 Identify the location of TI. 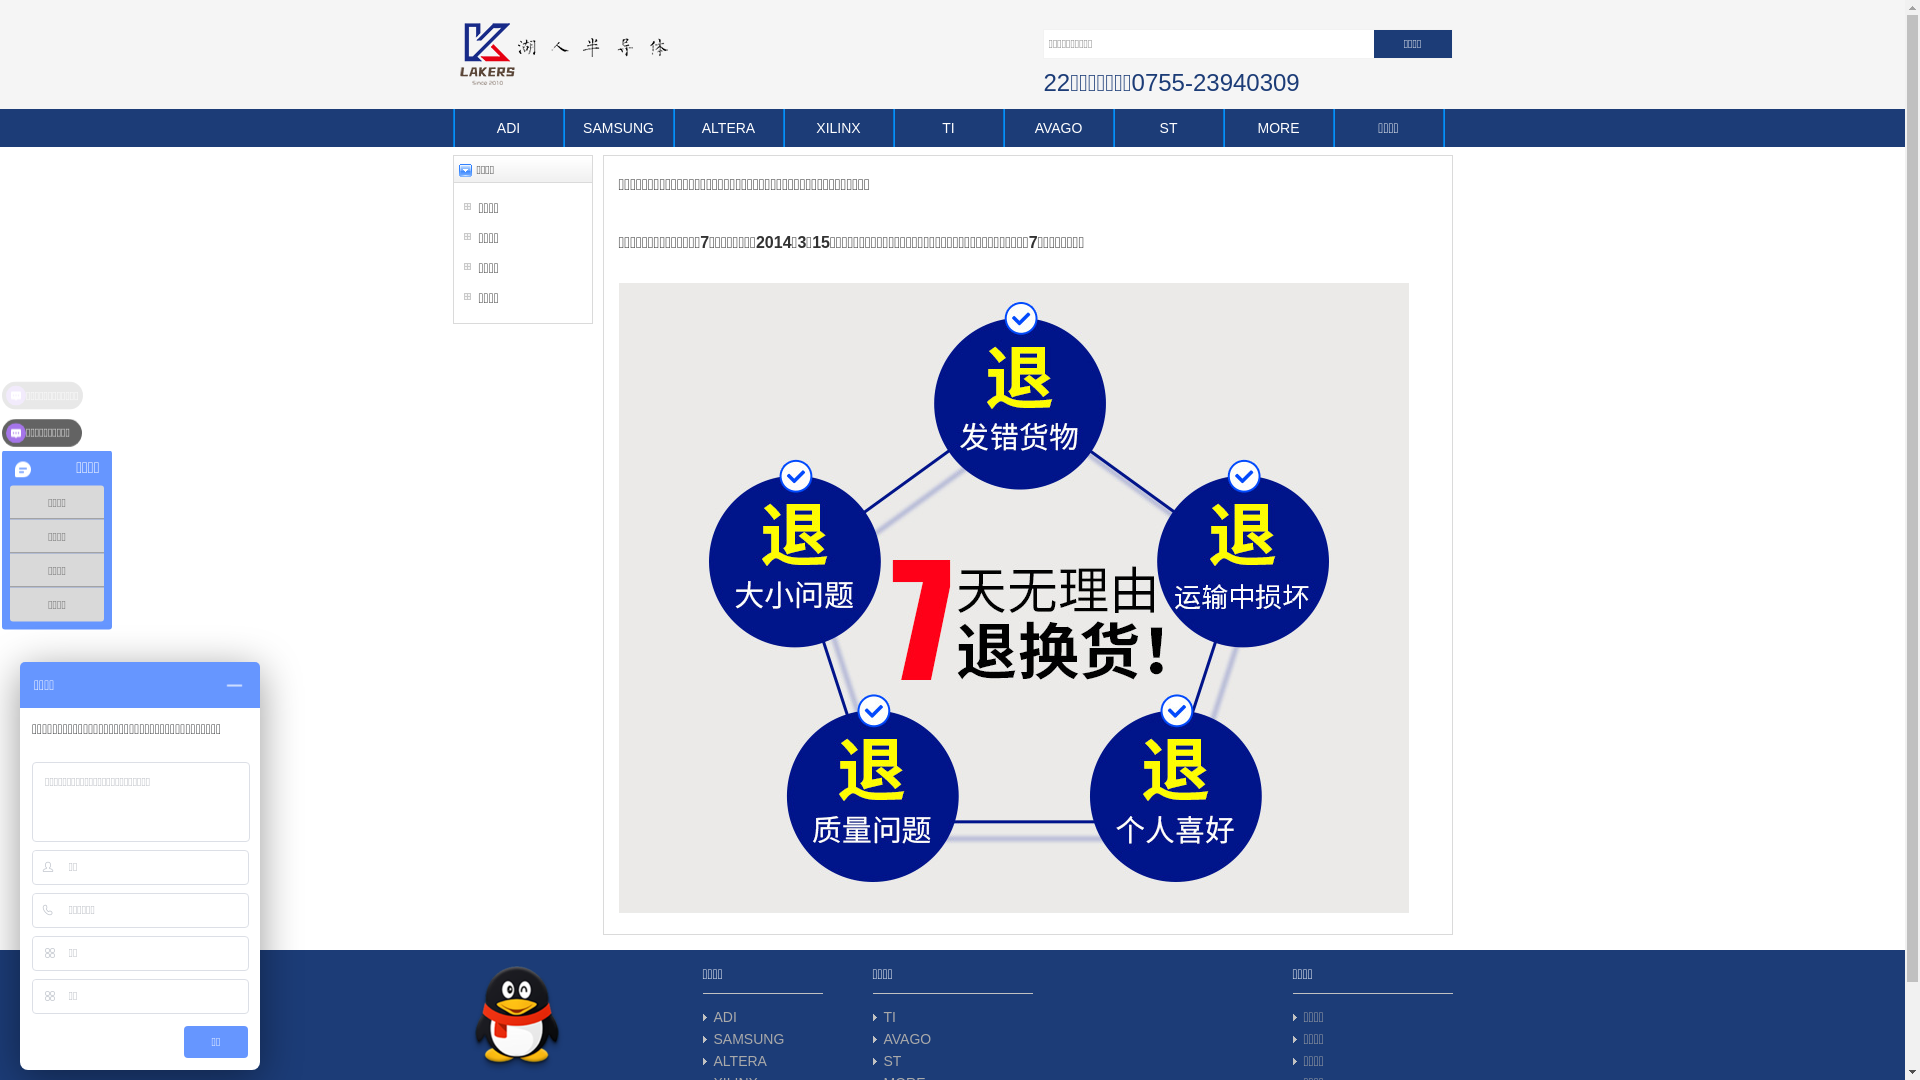
(890, 1017).